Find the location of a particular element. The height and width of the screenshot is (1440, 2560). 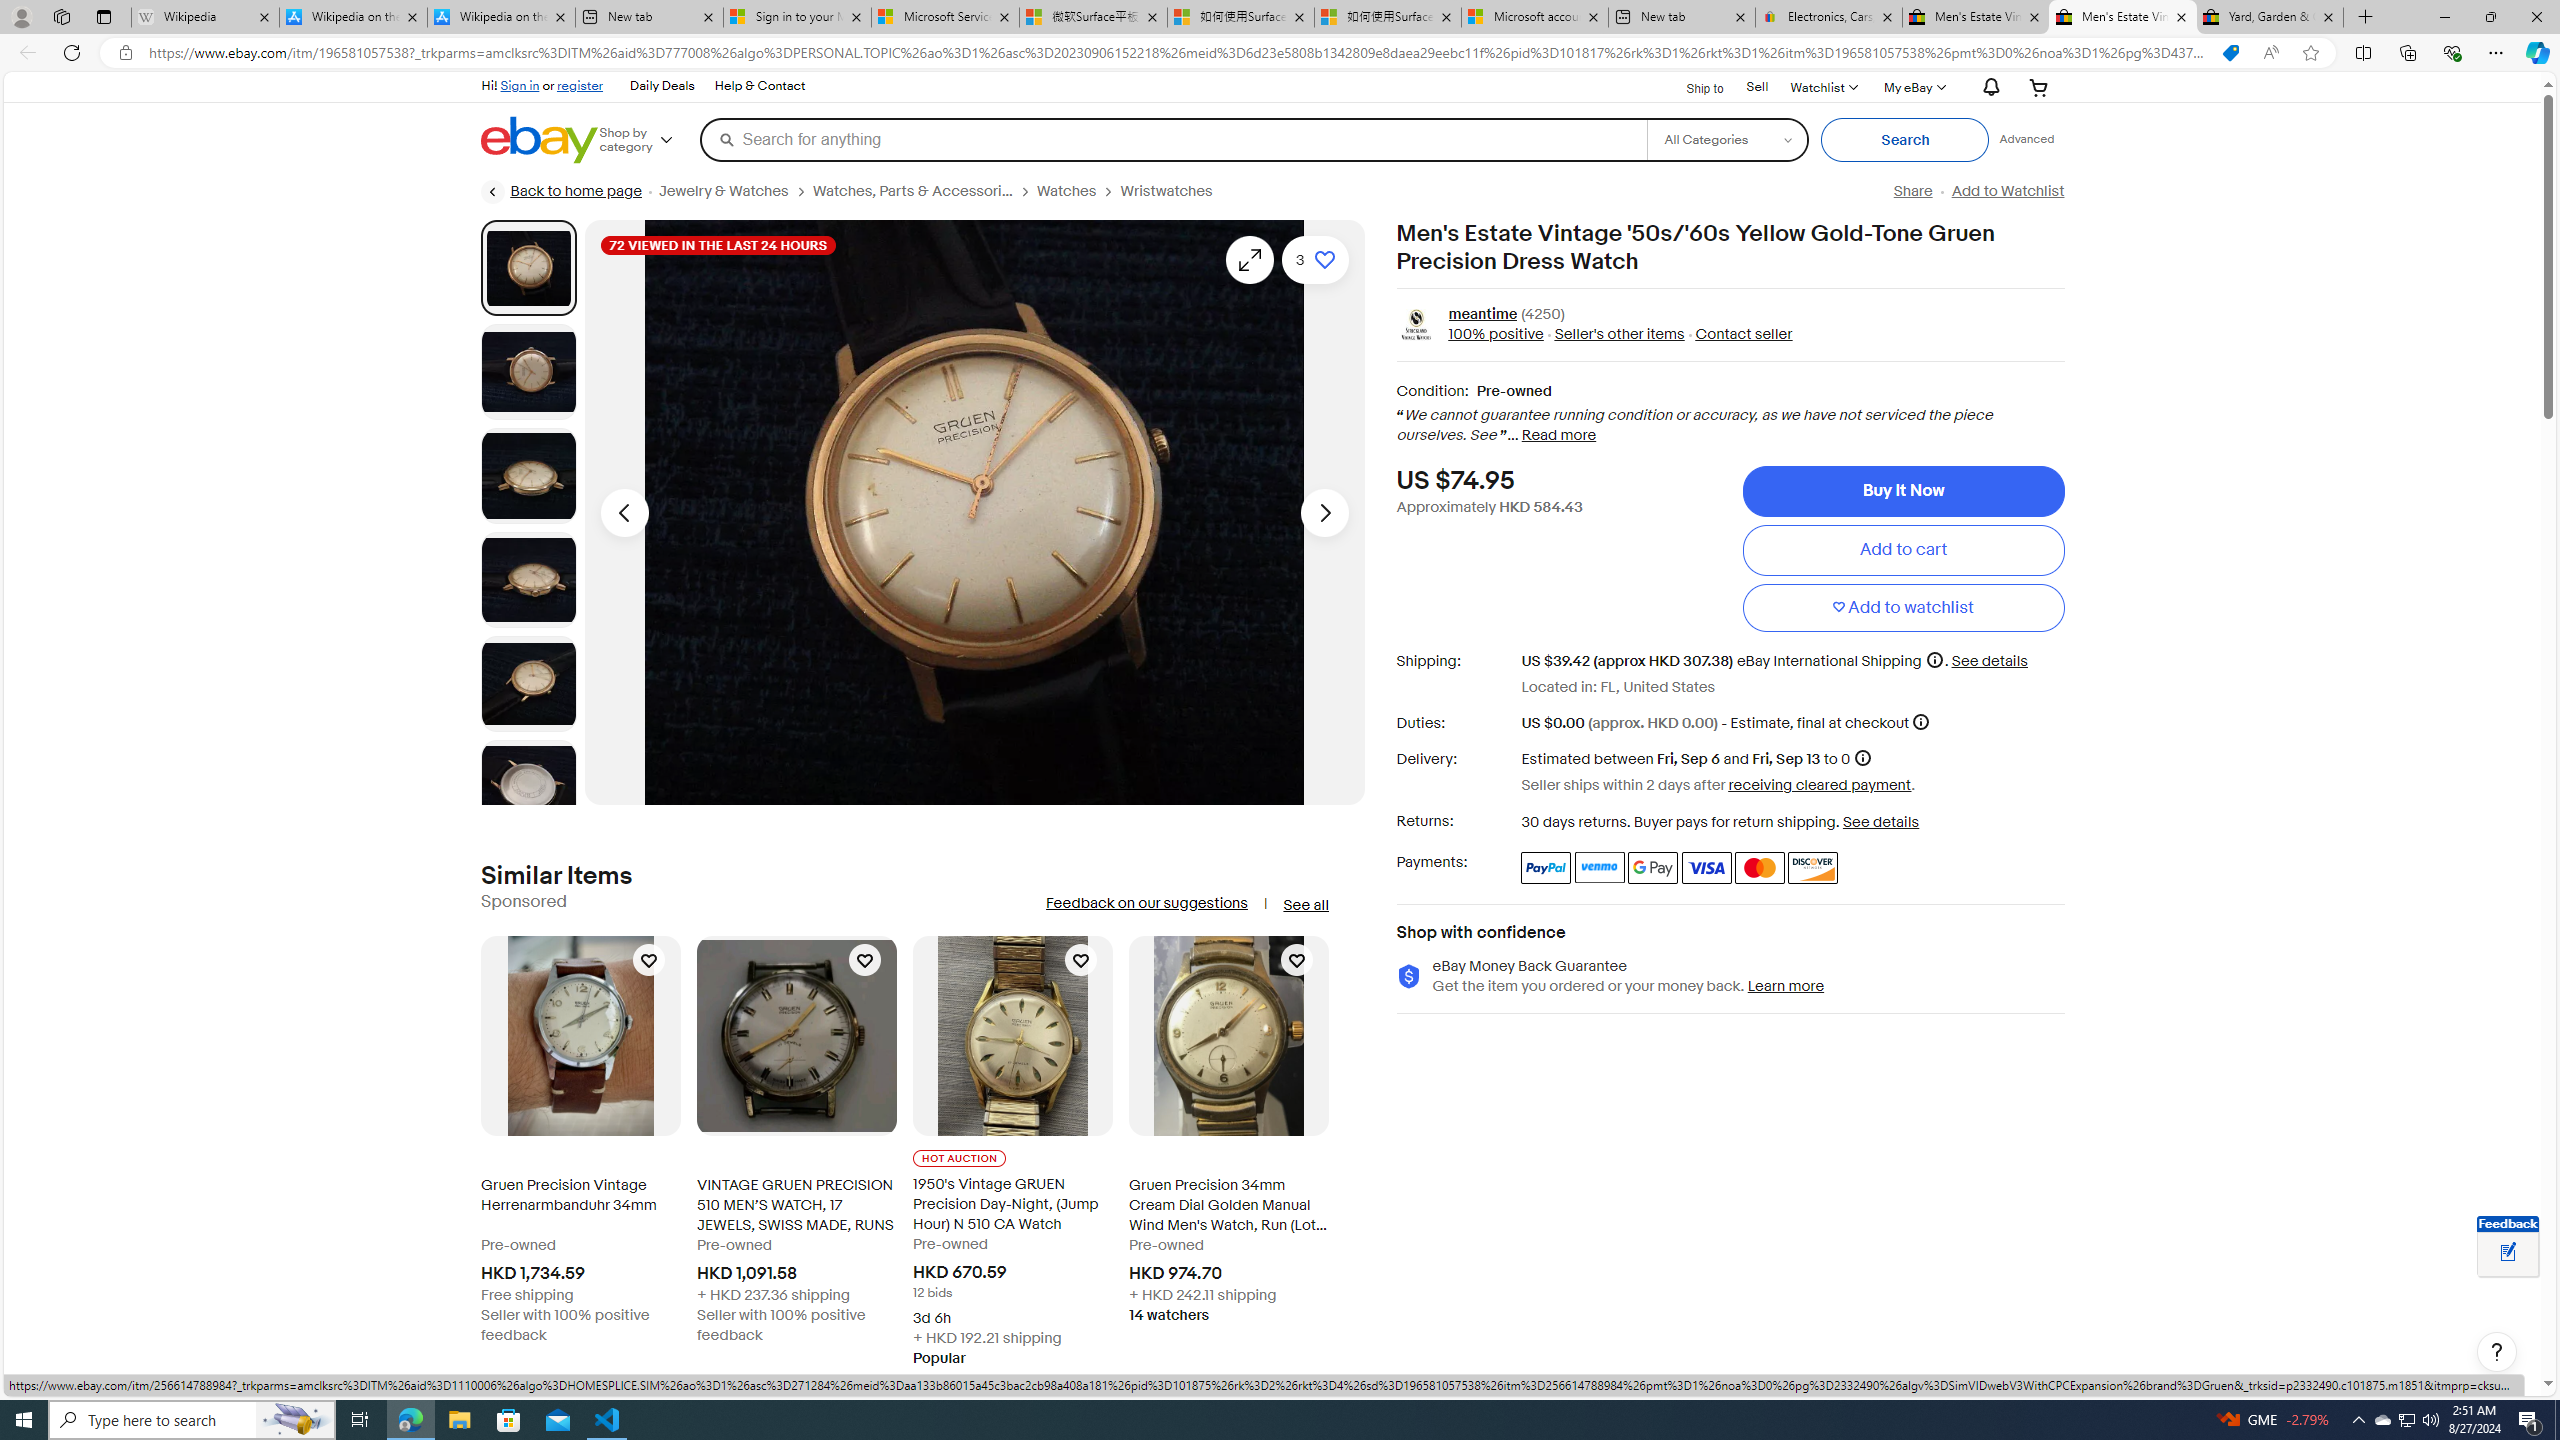

eBay Home is located at coordinates (540, 140).